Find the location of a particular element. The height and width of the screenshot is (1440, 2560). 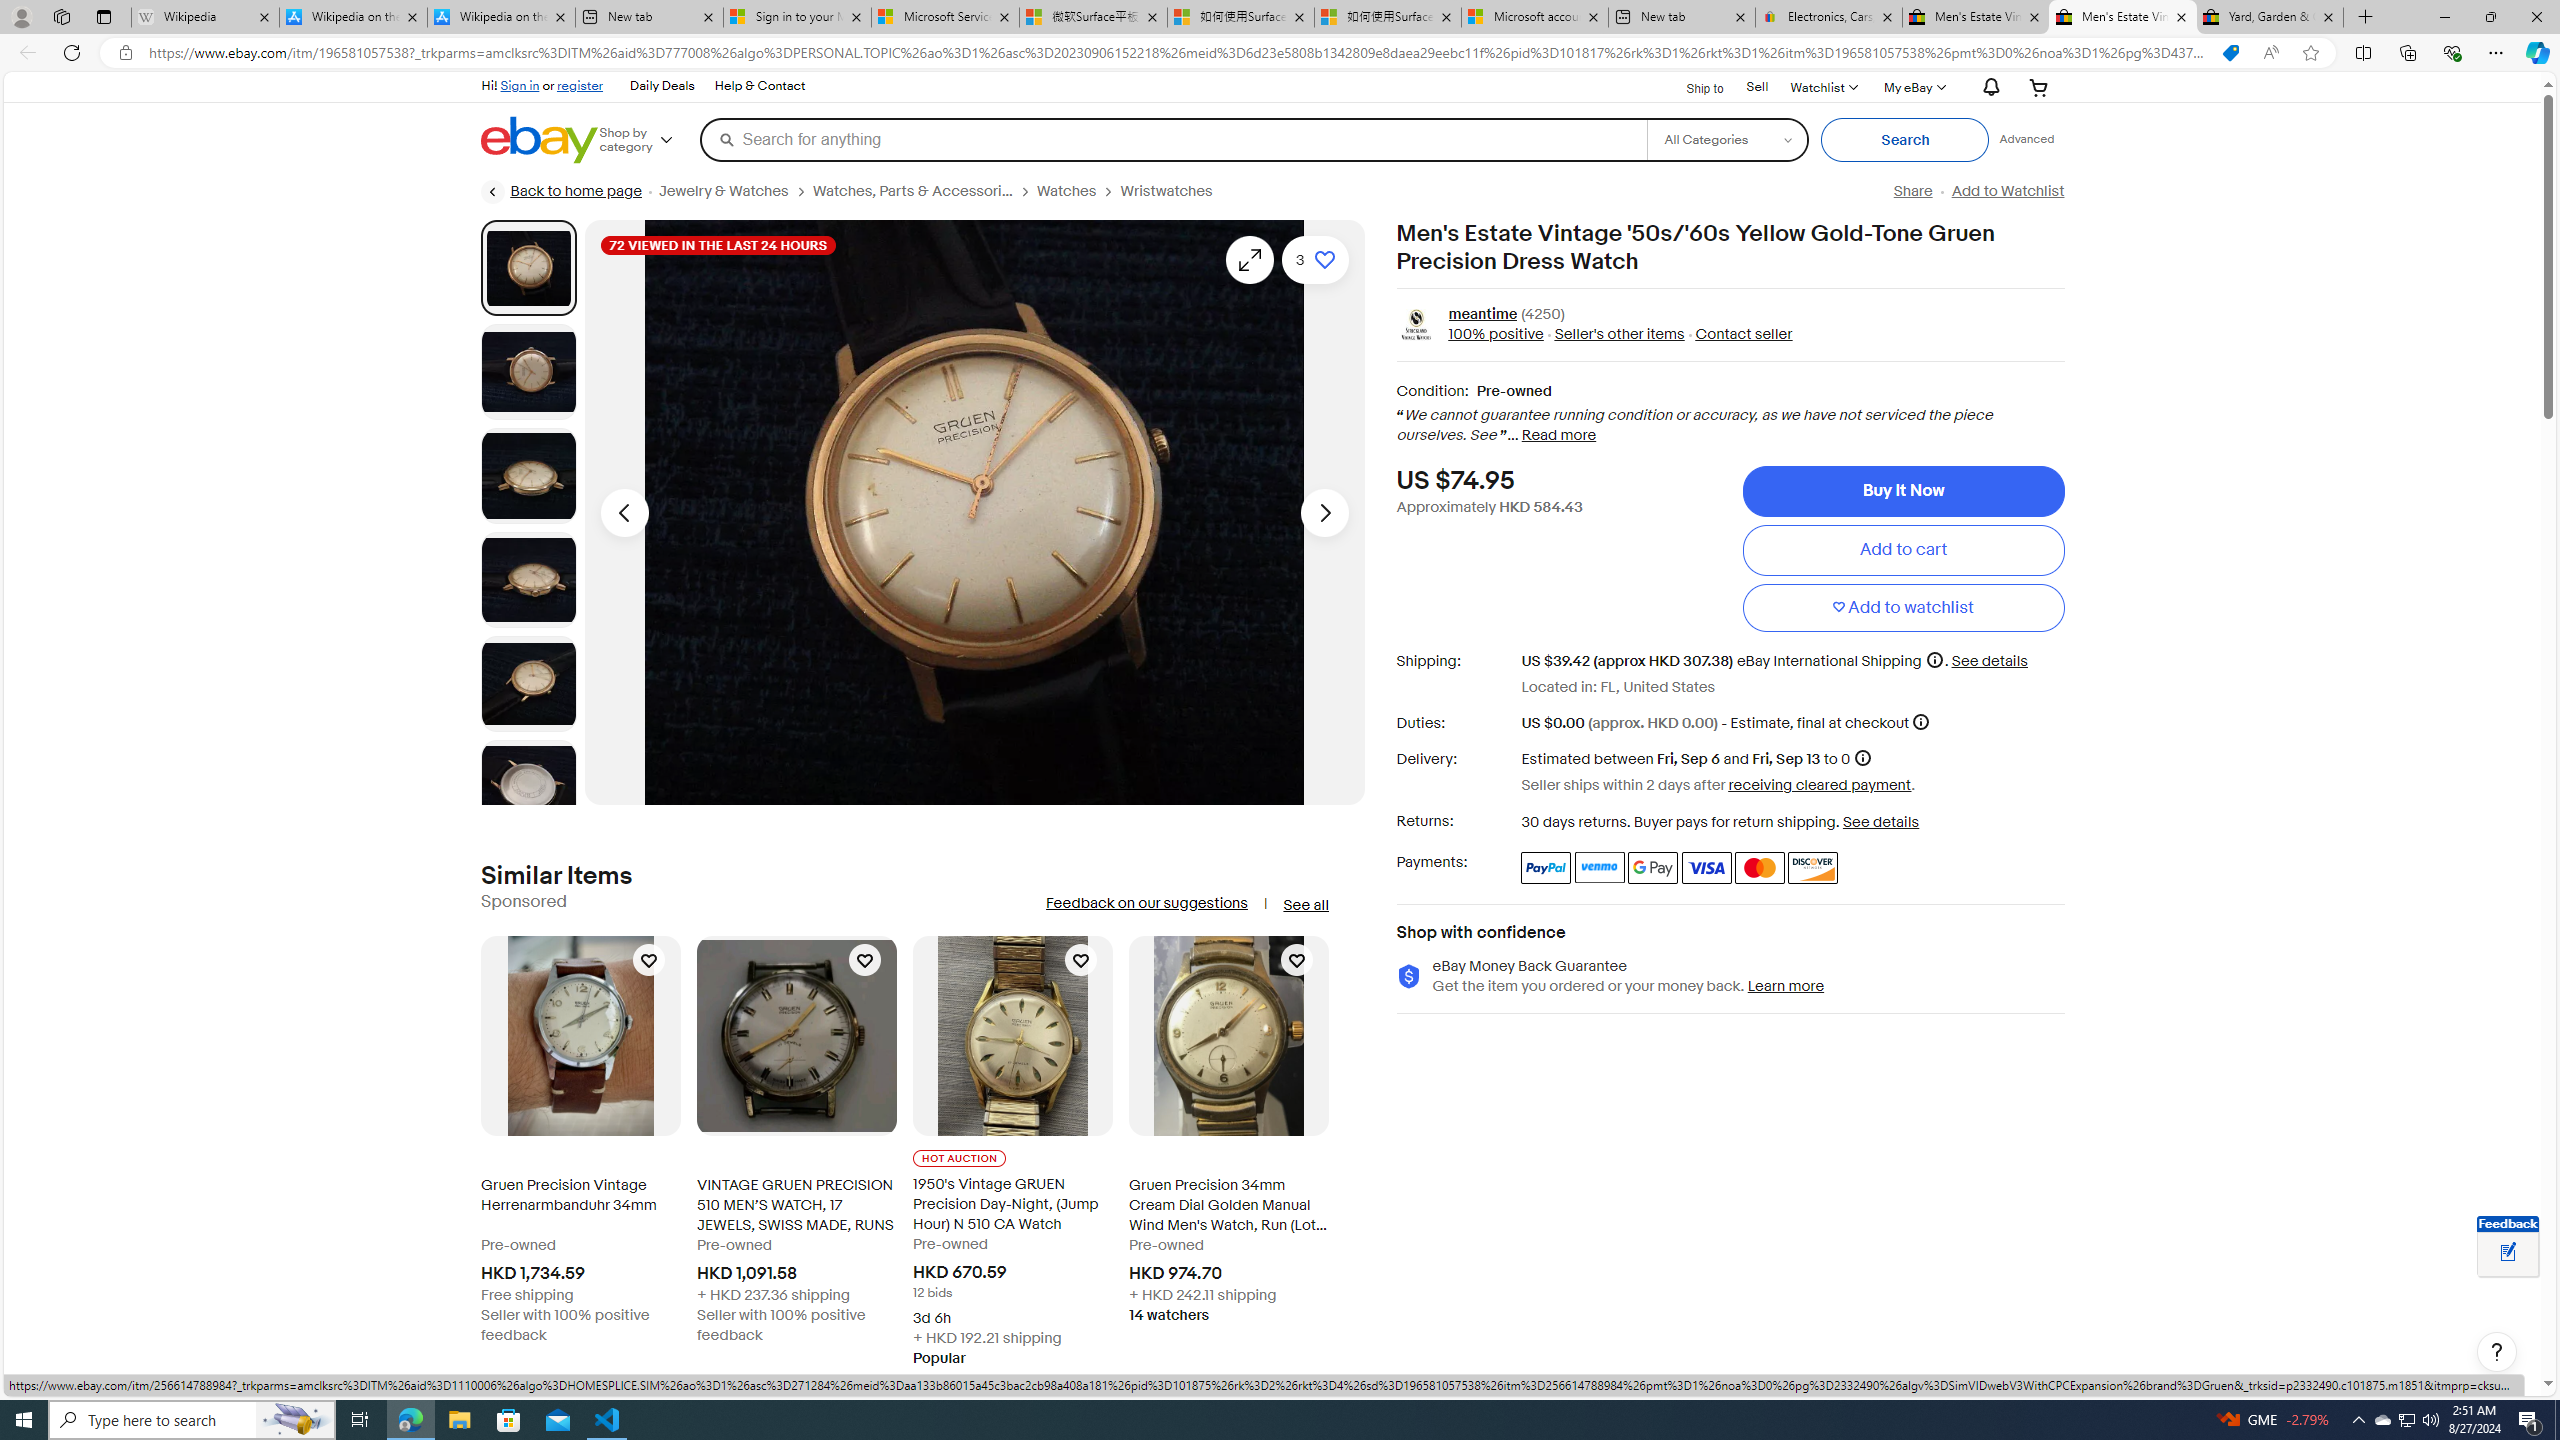

eBay Home is located at coordinates (540, 140).